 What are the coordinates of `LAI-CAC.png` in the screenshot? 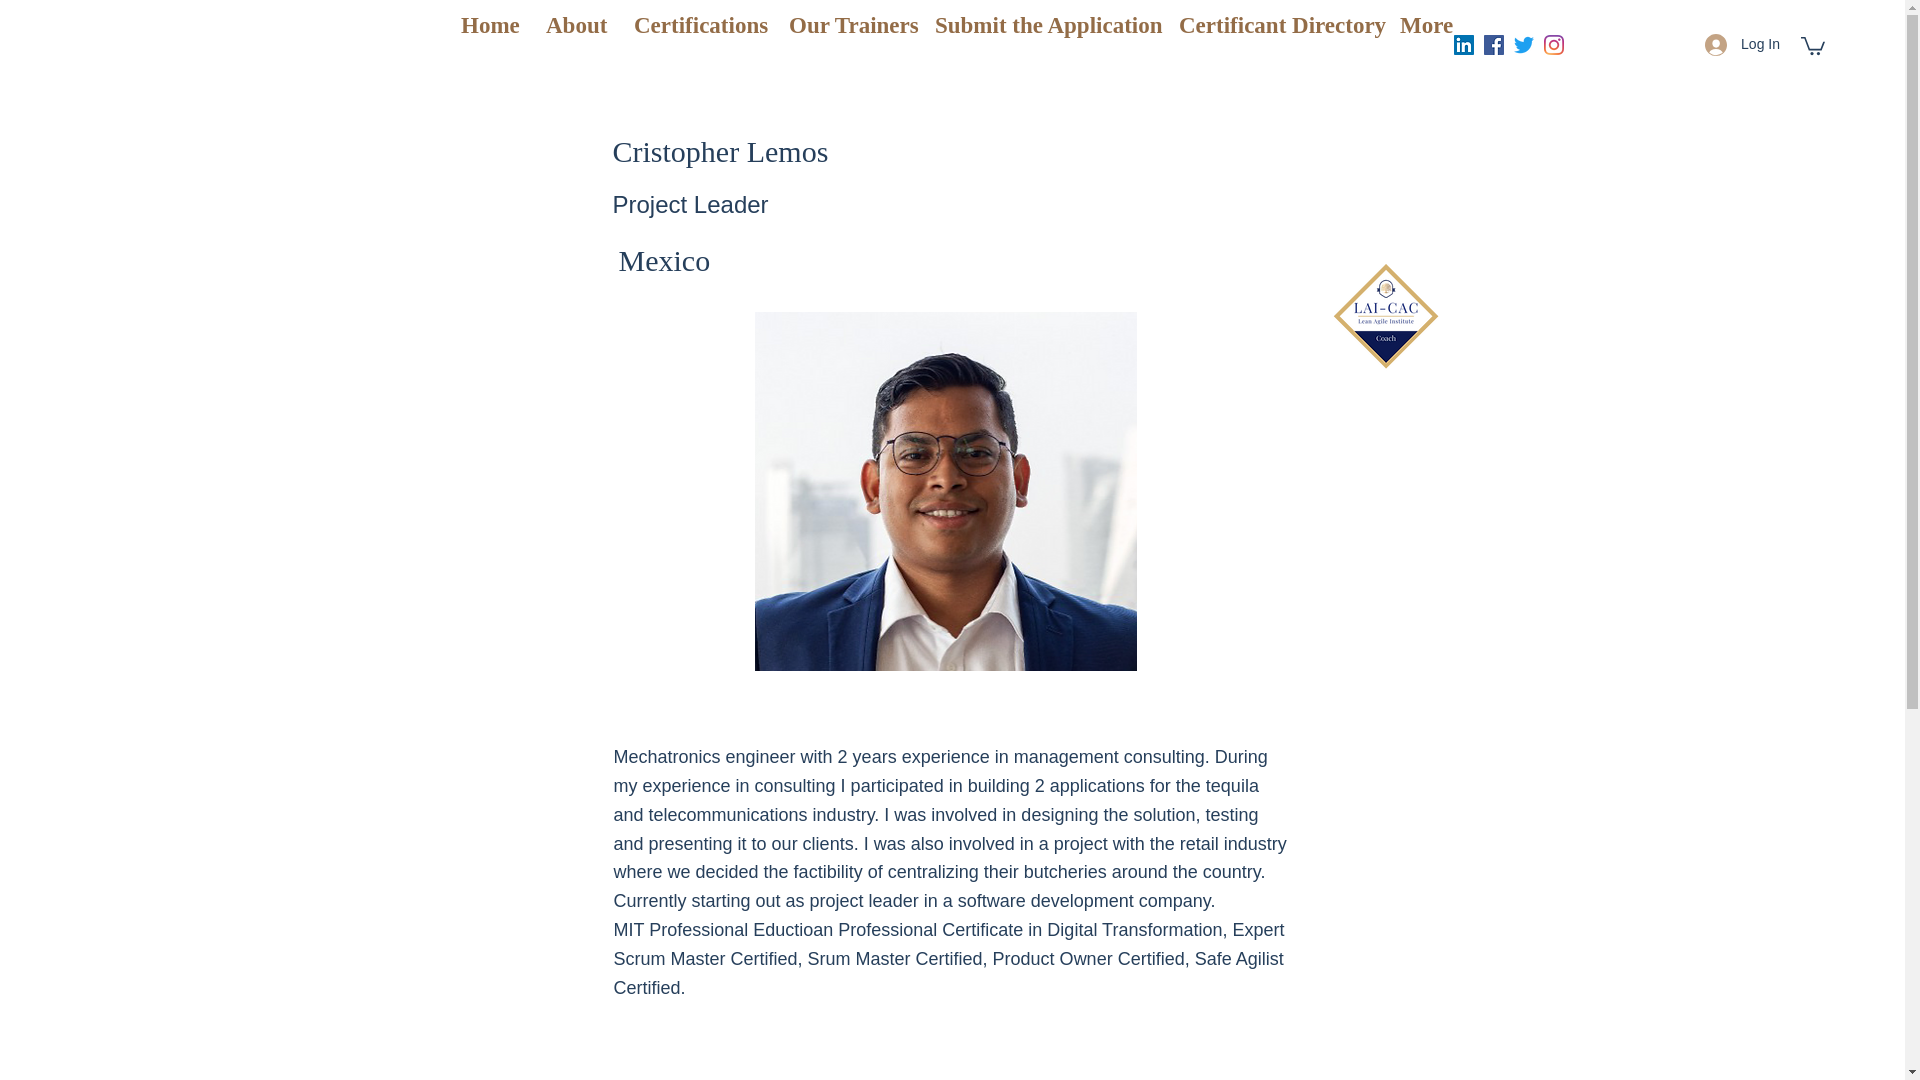 It's located at (1386, 316).